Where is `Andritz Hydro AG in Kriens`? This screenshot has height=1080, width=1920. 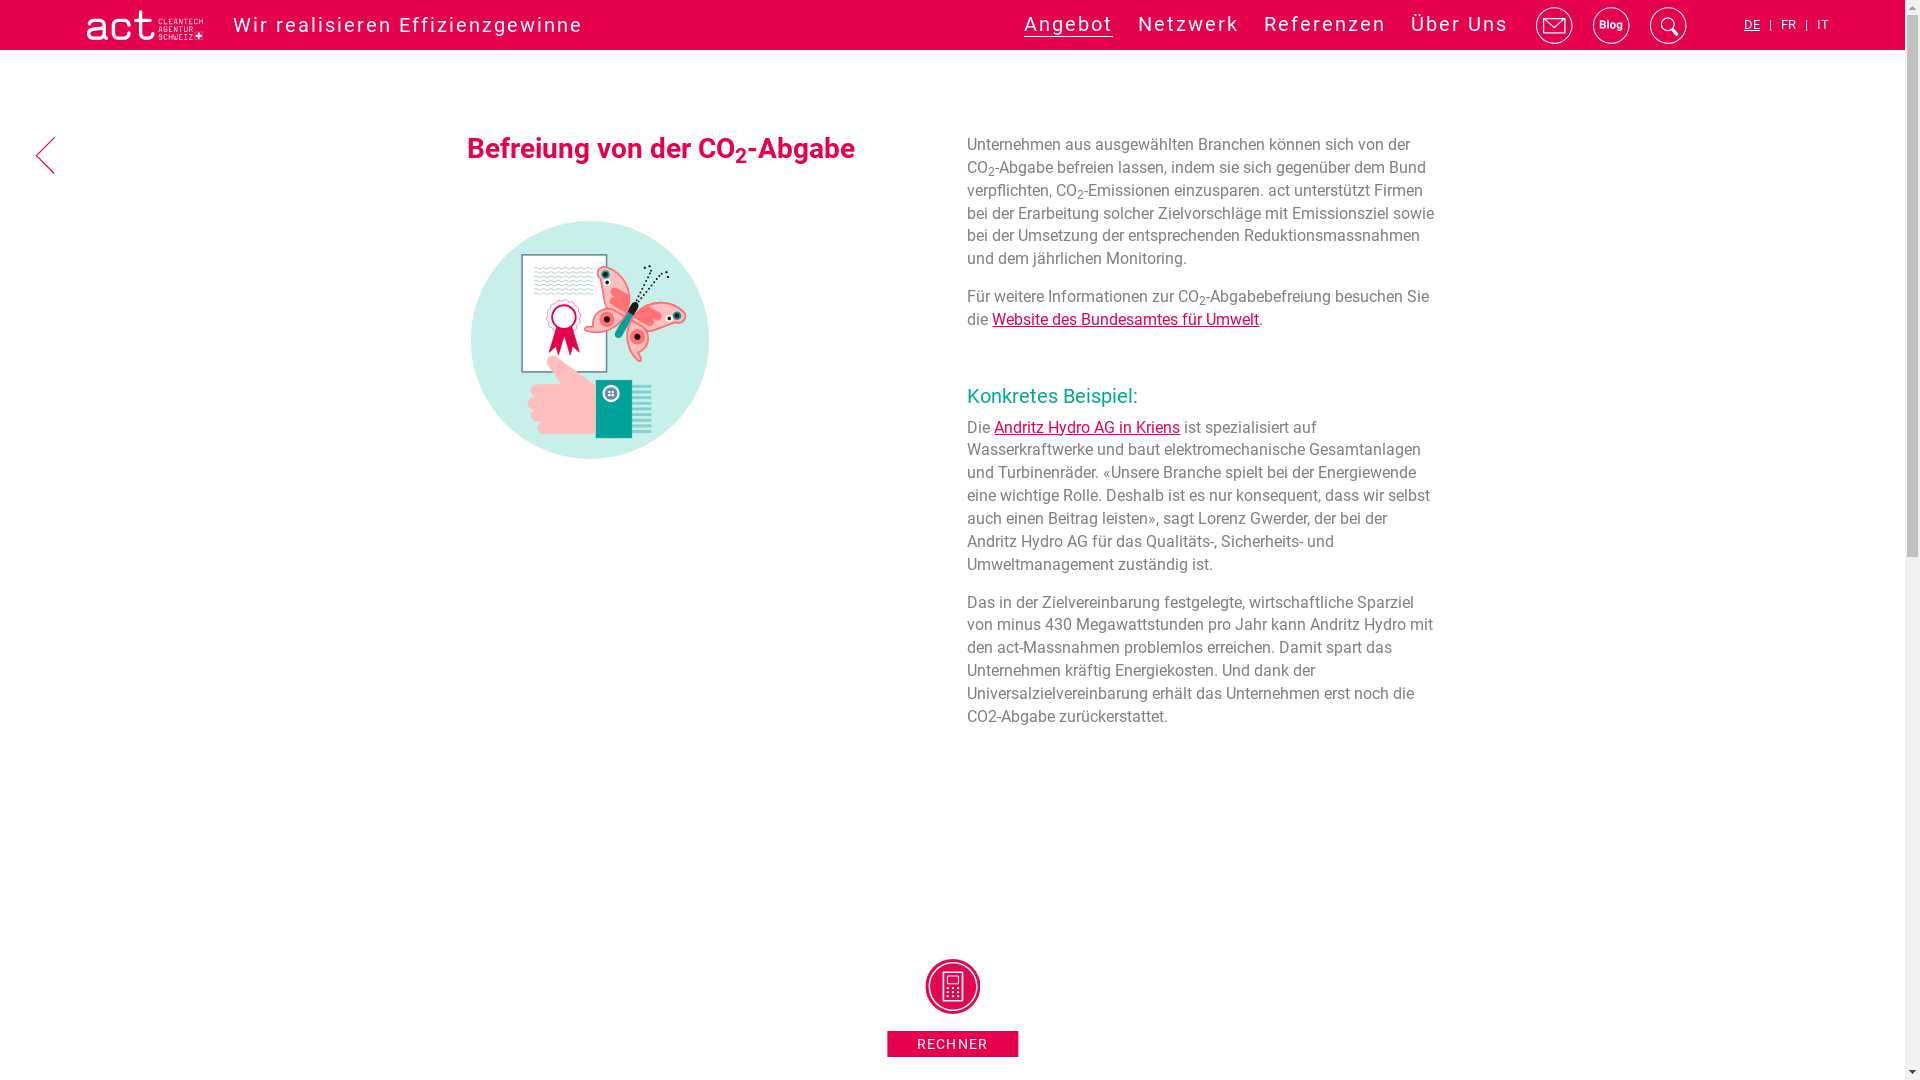 Andritz Hydro AG in Kriens is located at coordinates (1087, 428).